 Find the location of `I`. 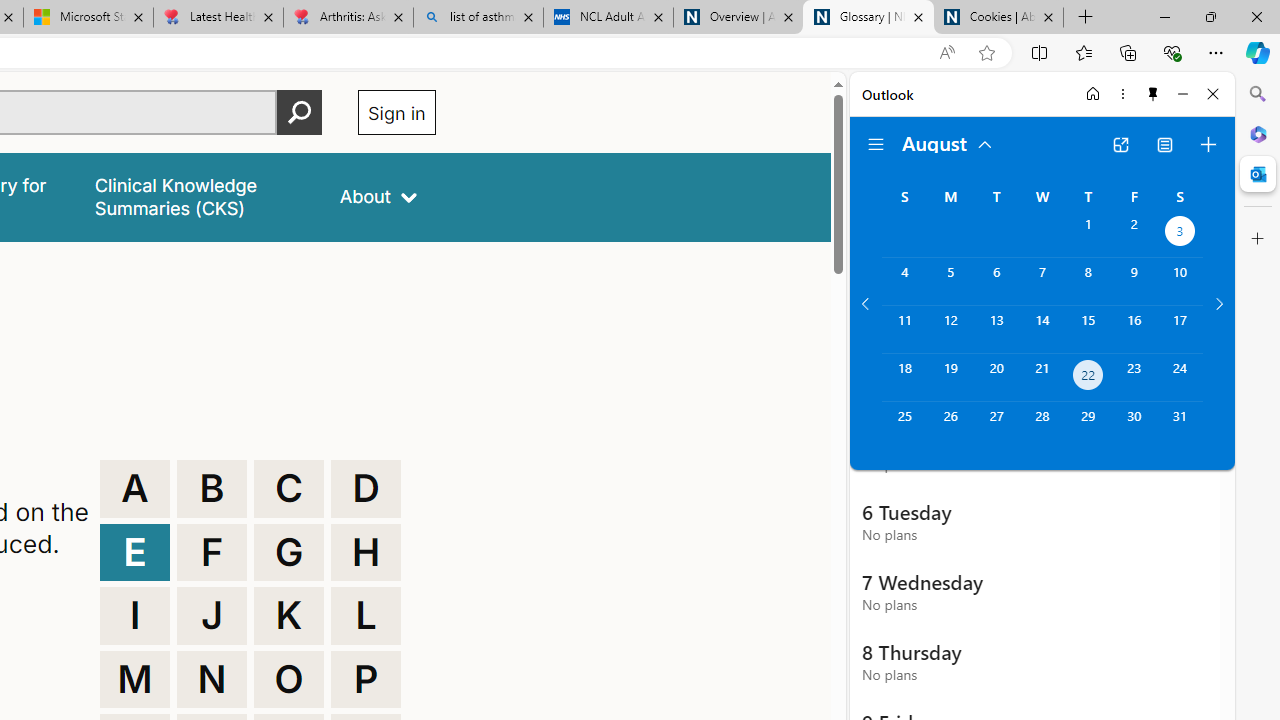

I is located at coordinates (134, 616).